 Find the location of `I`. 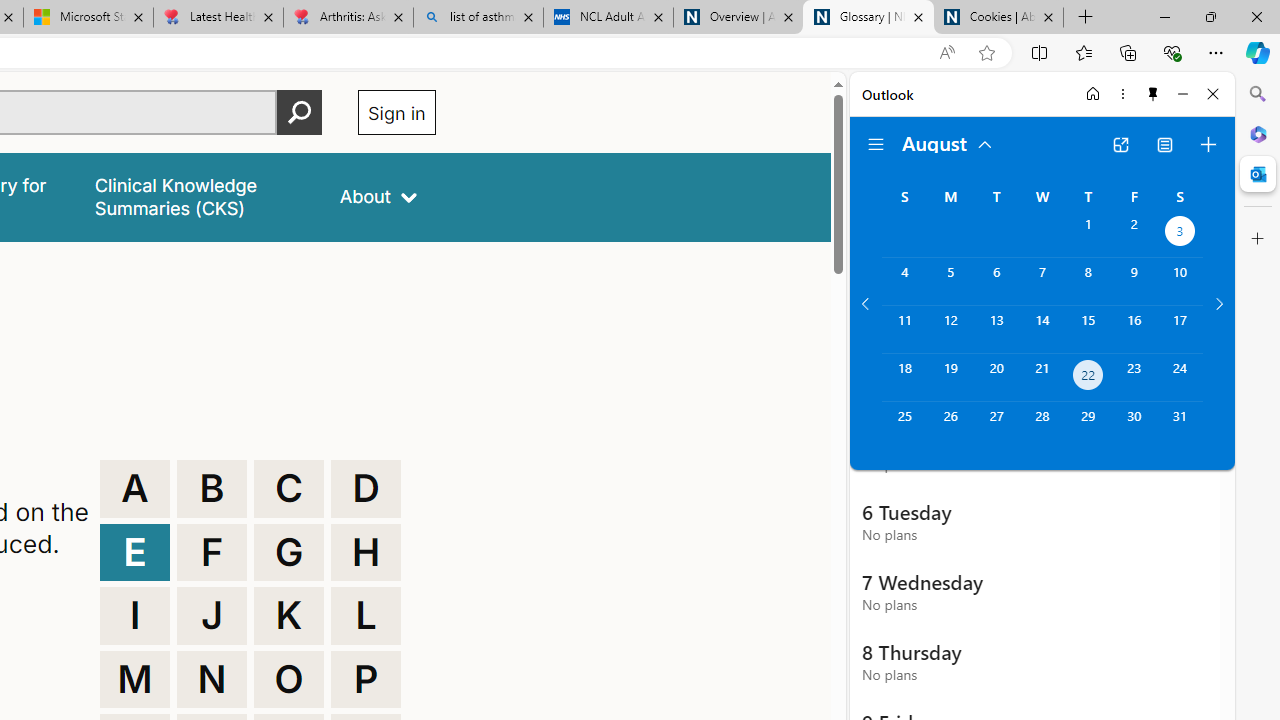

I is located at coordinates (134, 616).